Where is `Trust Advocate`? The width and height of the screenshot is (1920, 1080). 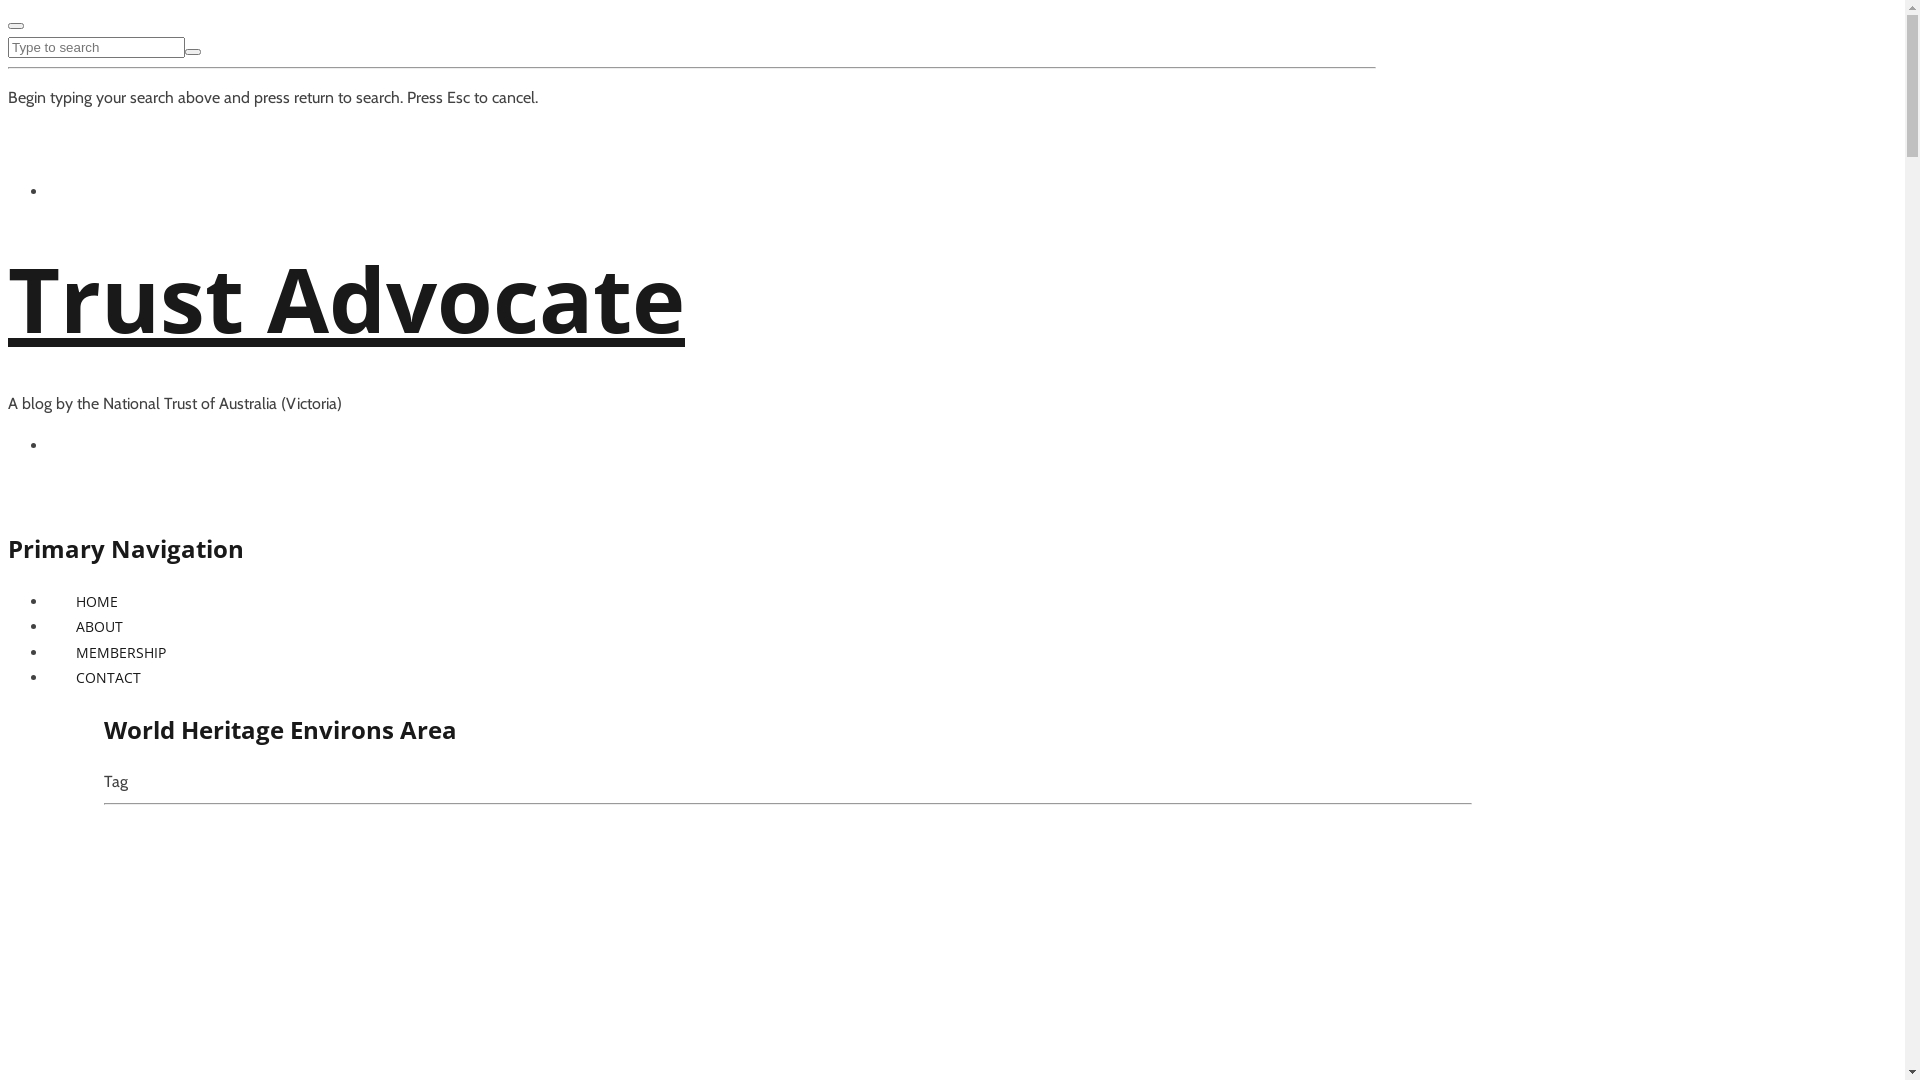
Trust Advocate is located at coordinates (346, 298).